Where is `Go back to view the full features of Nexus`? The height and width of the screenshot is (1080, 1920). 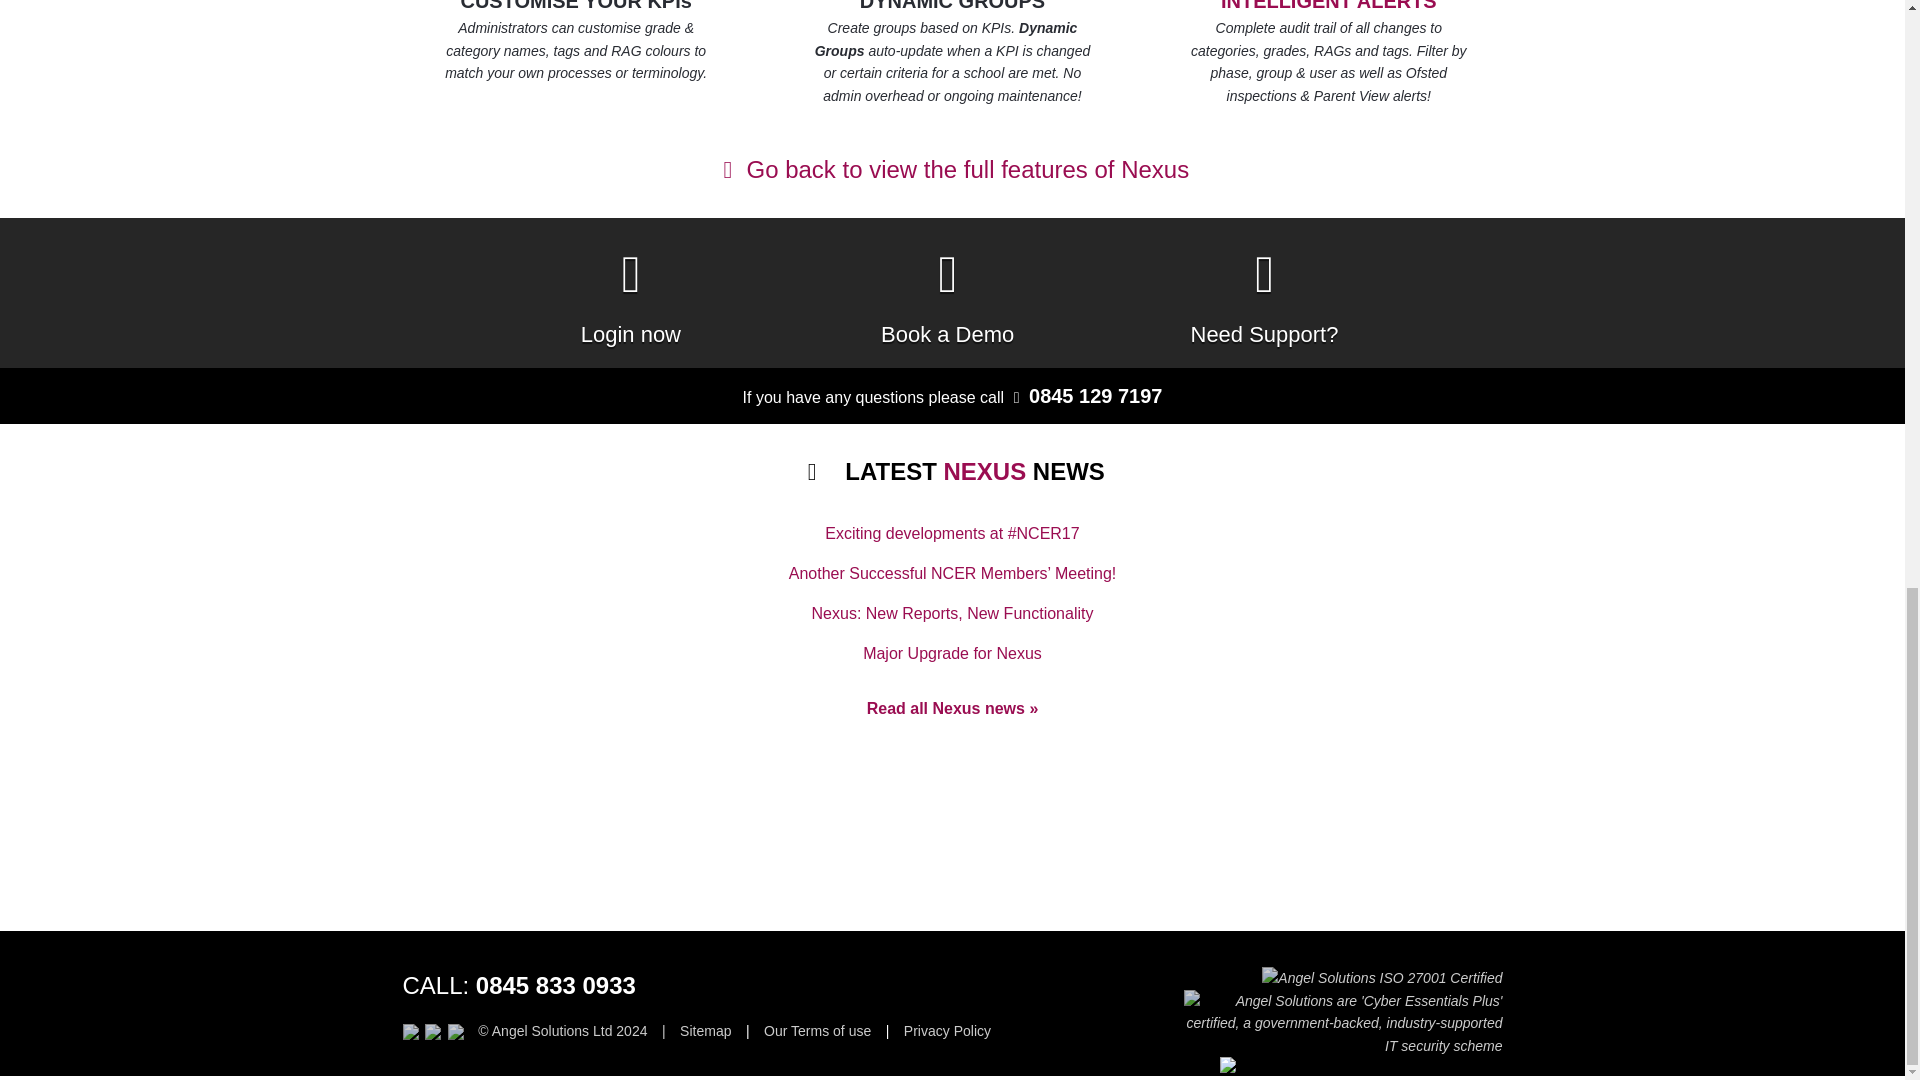 Go back to view the full features of Nexus is located at coordinates (952, 170).